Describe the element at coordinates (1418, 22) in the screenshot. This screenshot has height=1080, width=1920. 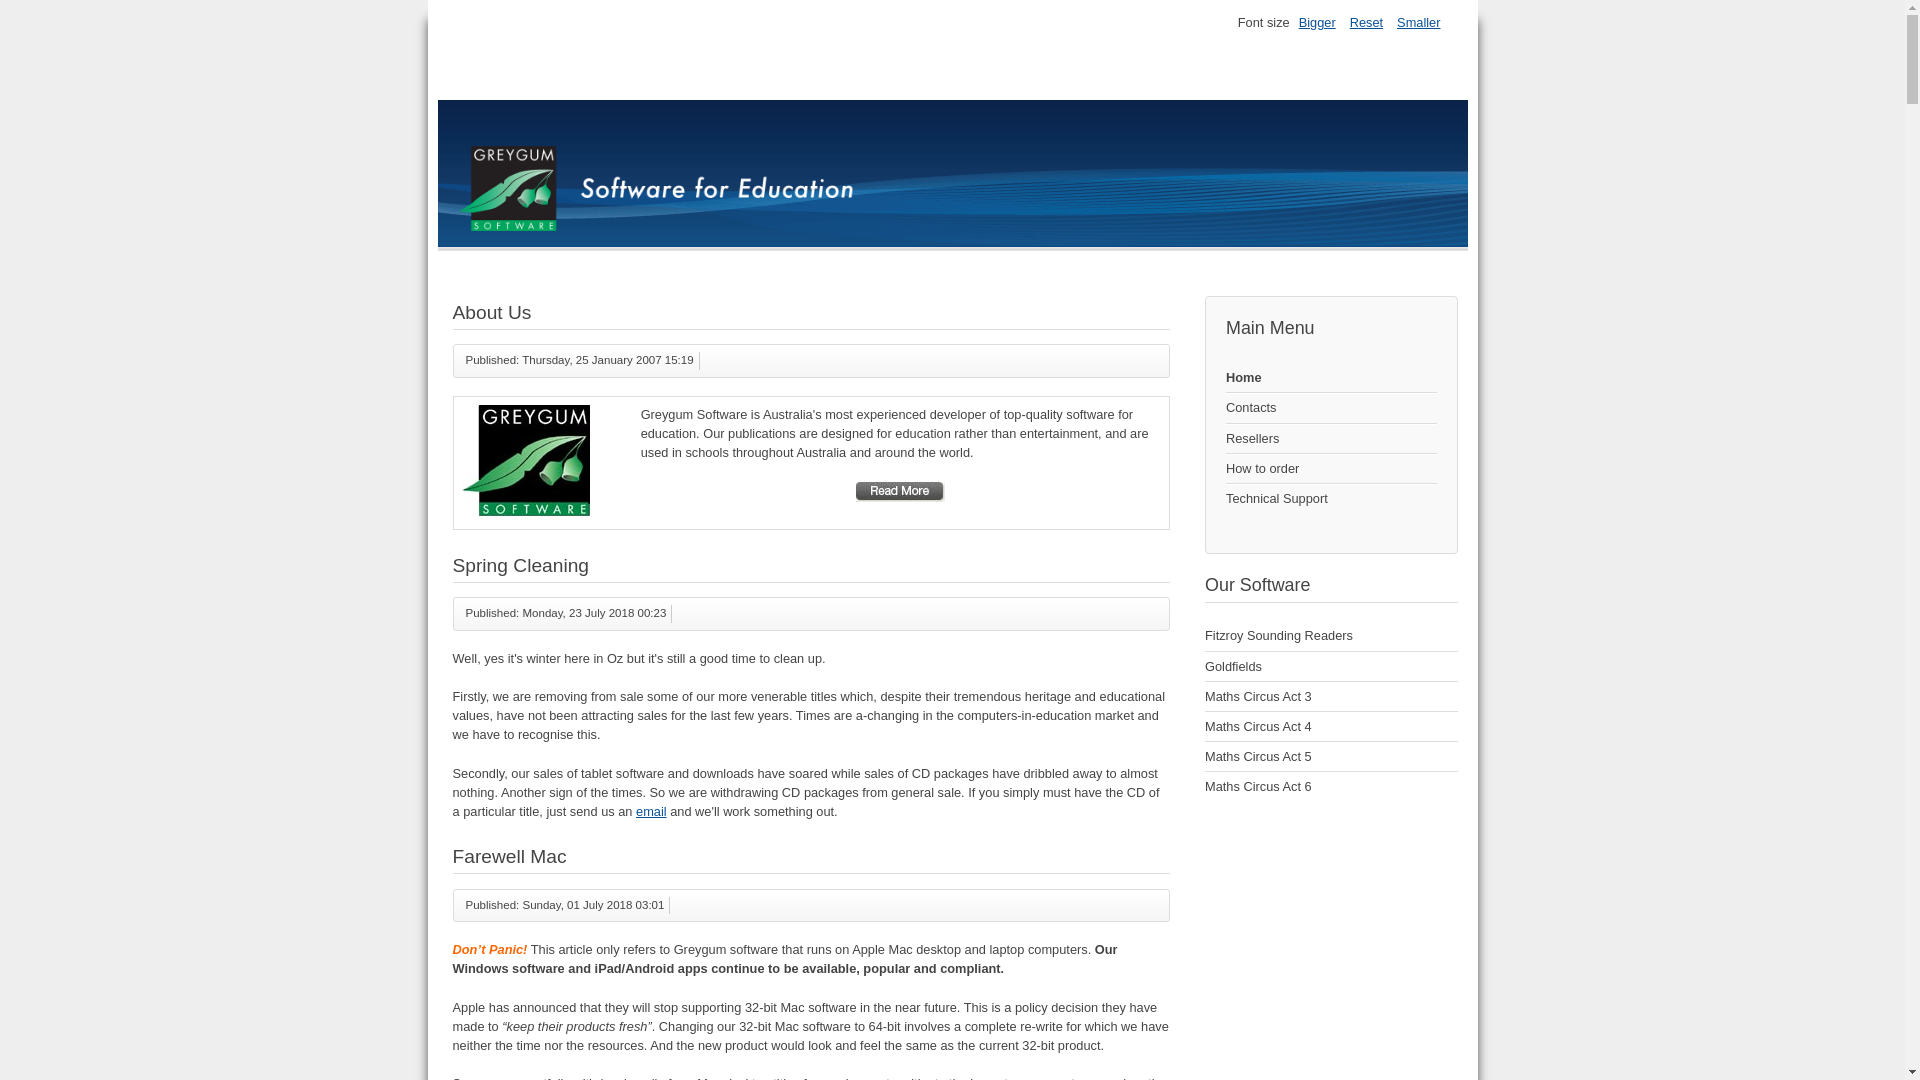
I see `Smaller` at that location.